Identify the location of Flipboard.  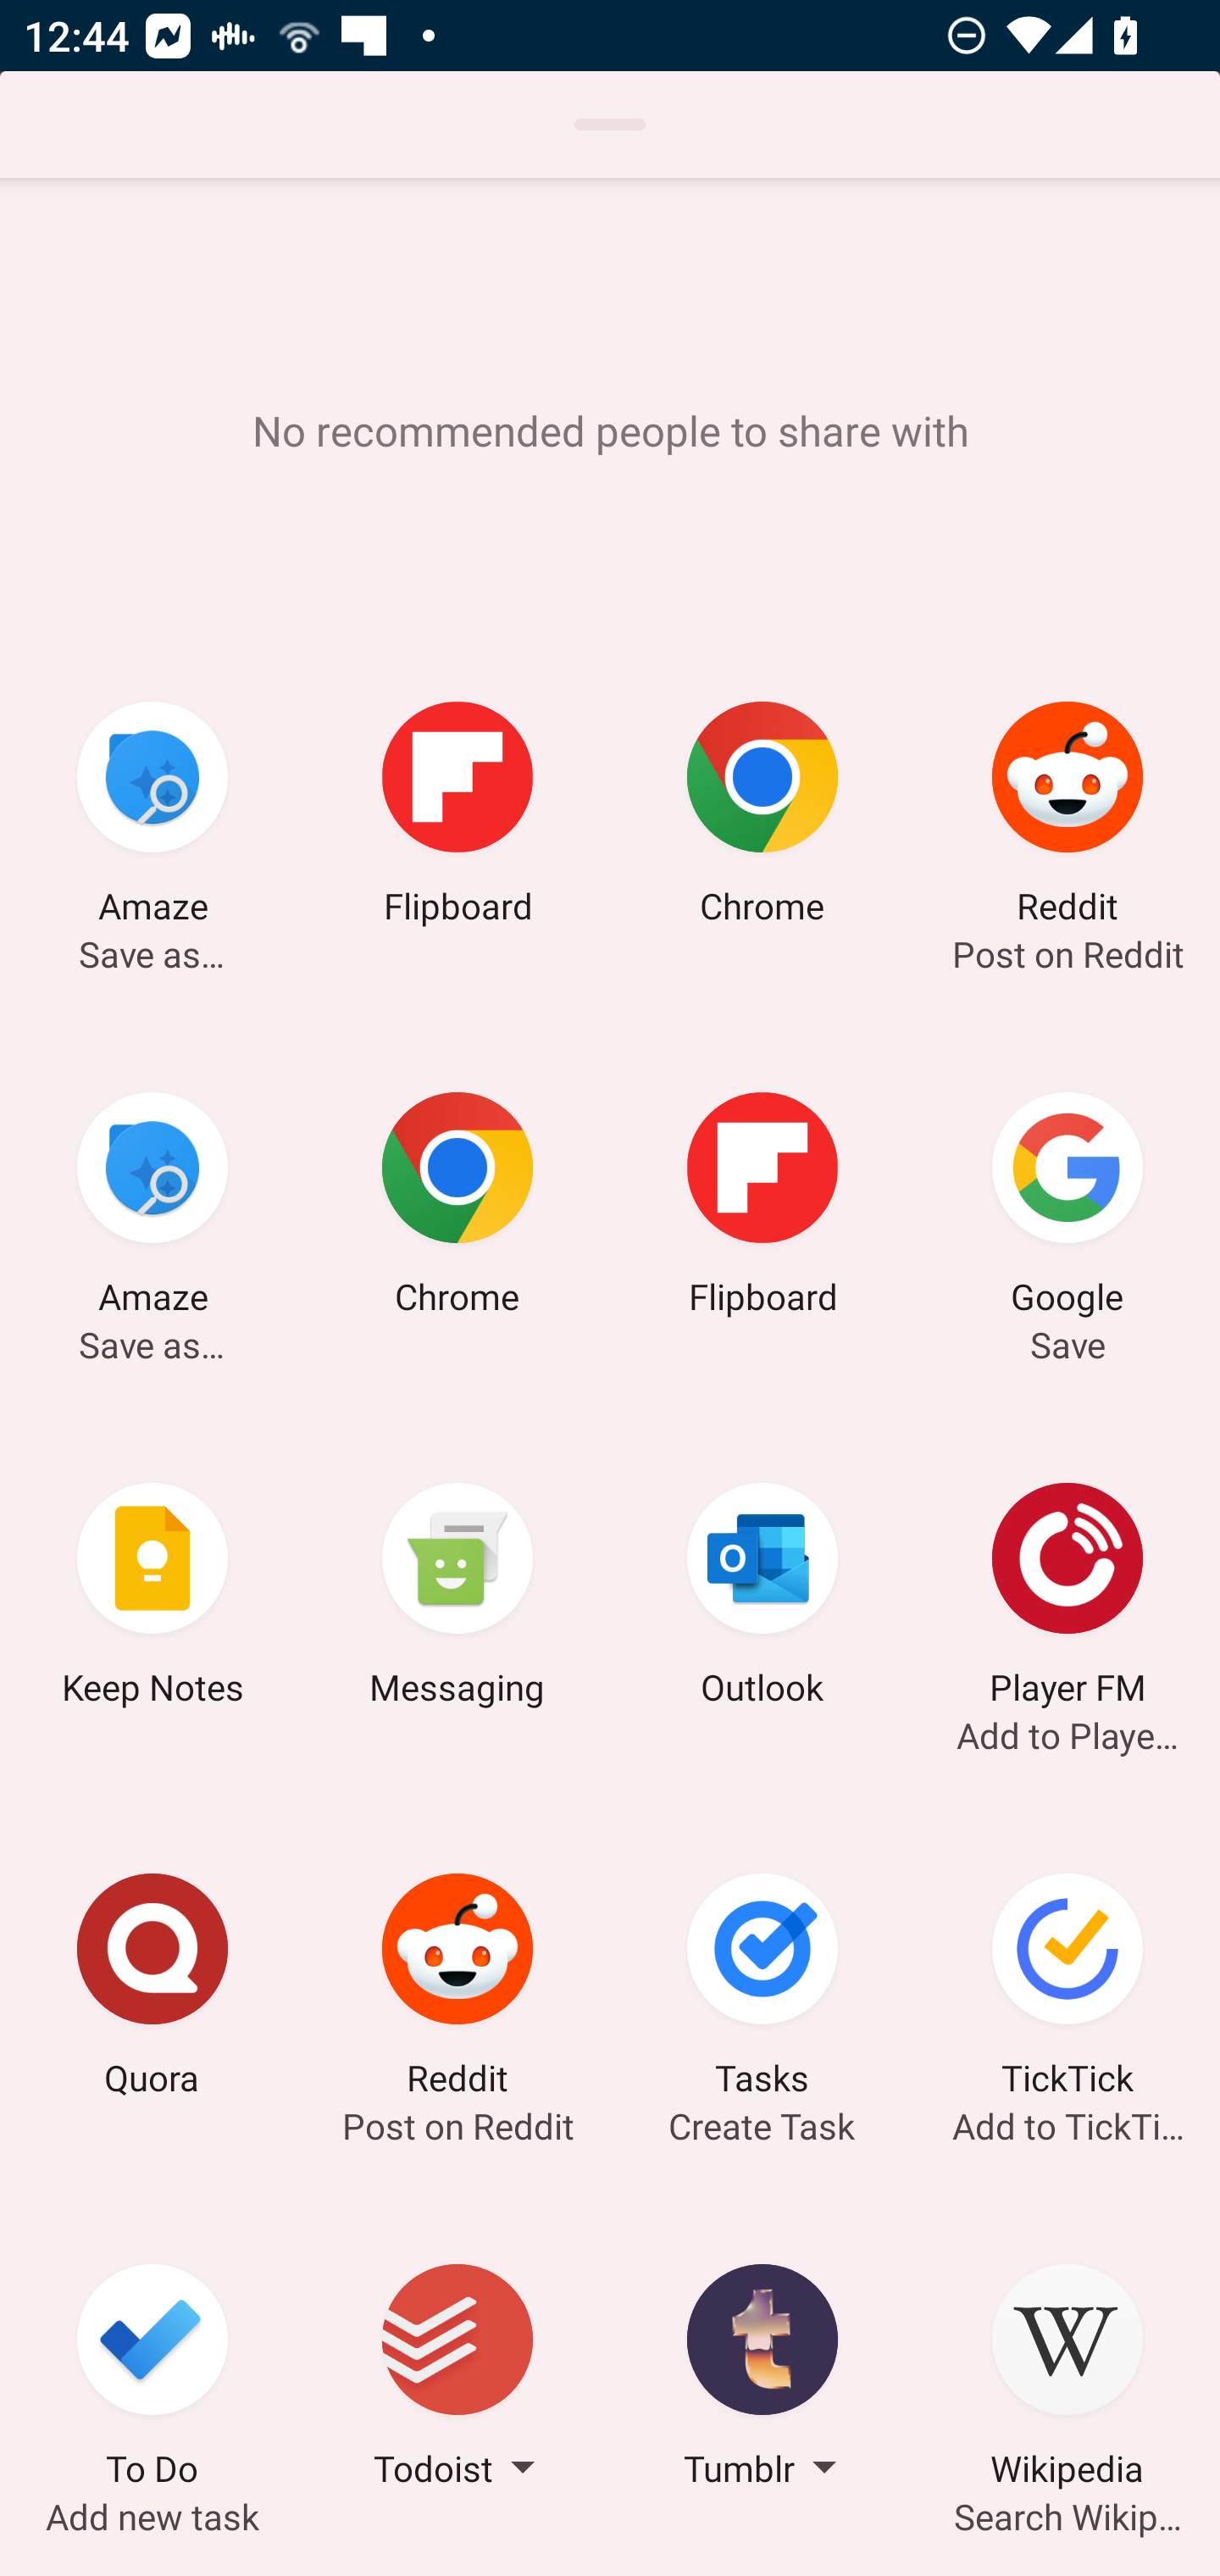
(762, 1207).